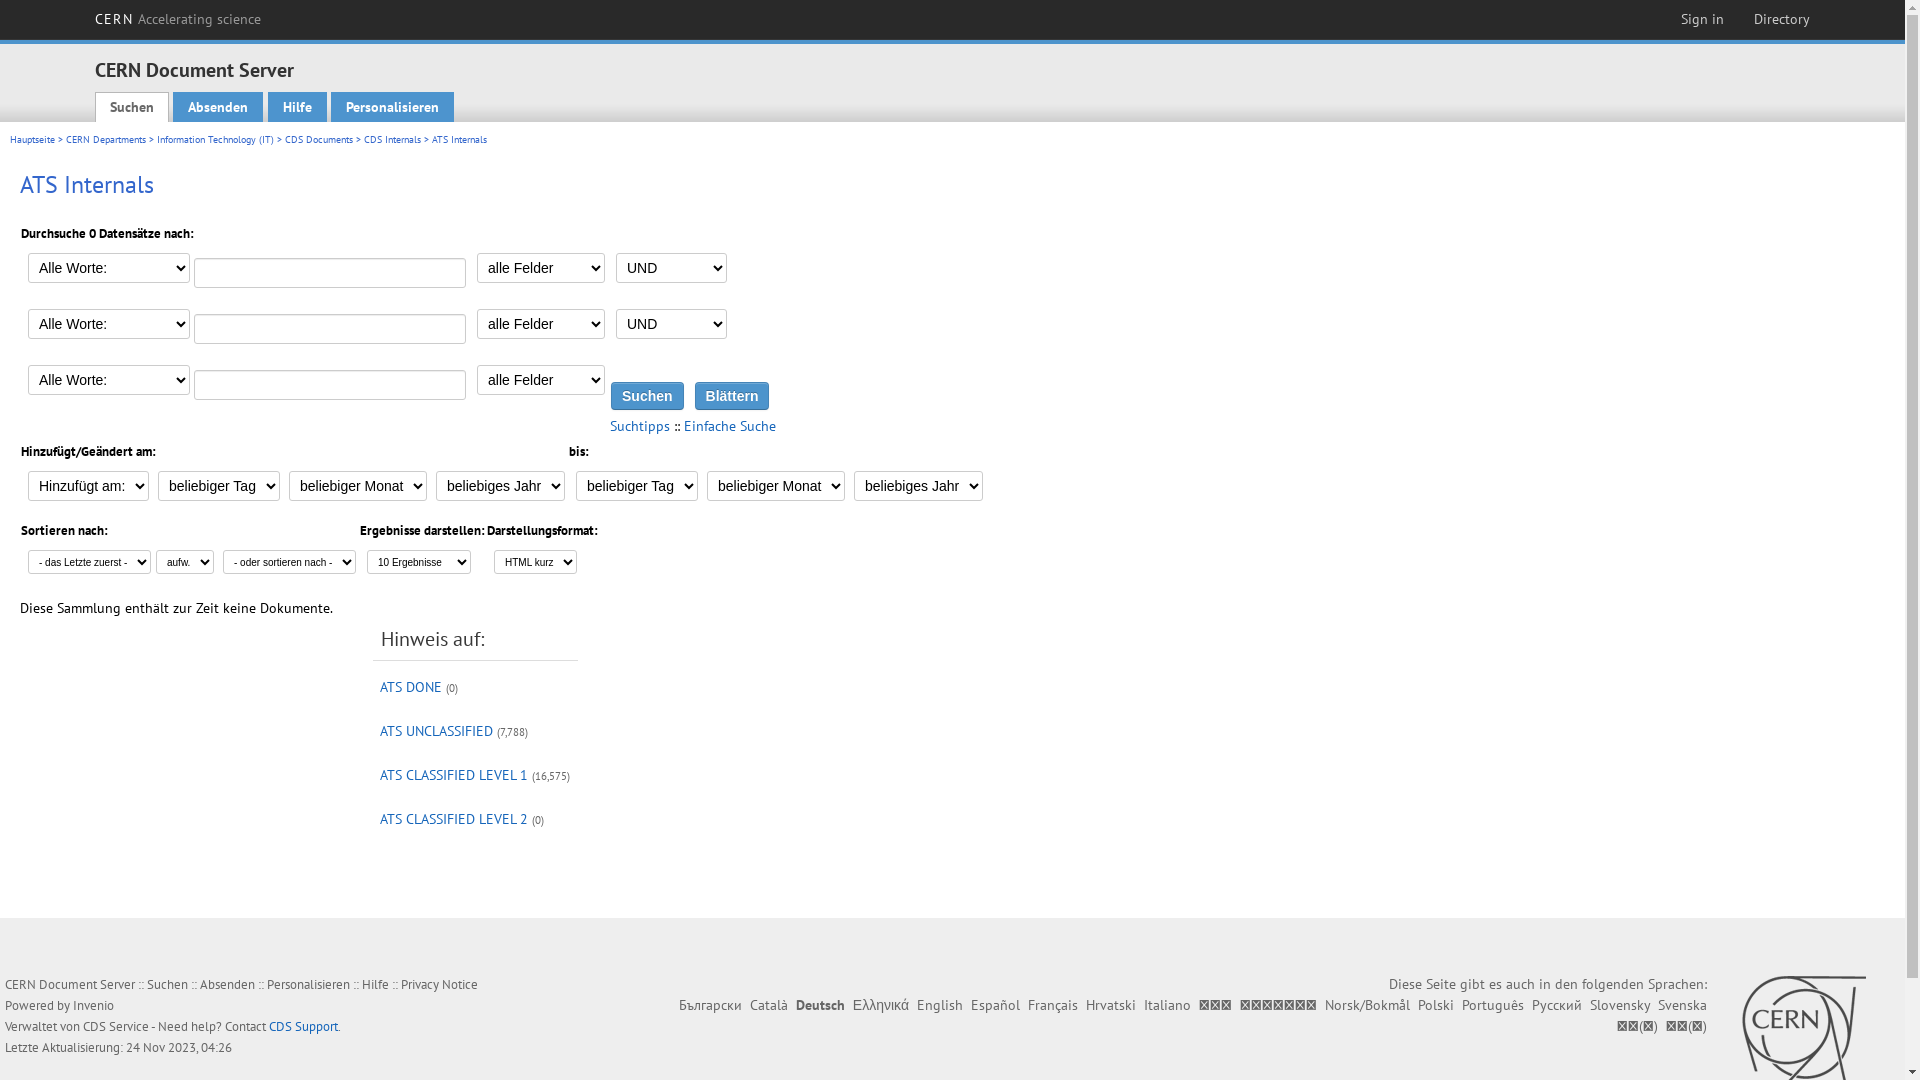  What do you see at coordinates (218, 107) in the screenshot?
I see `Absenden` at bounding box center [218, 107].